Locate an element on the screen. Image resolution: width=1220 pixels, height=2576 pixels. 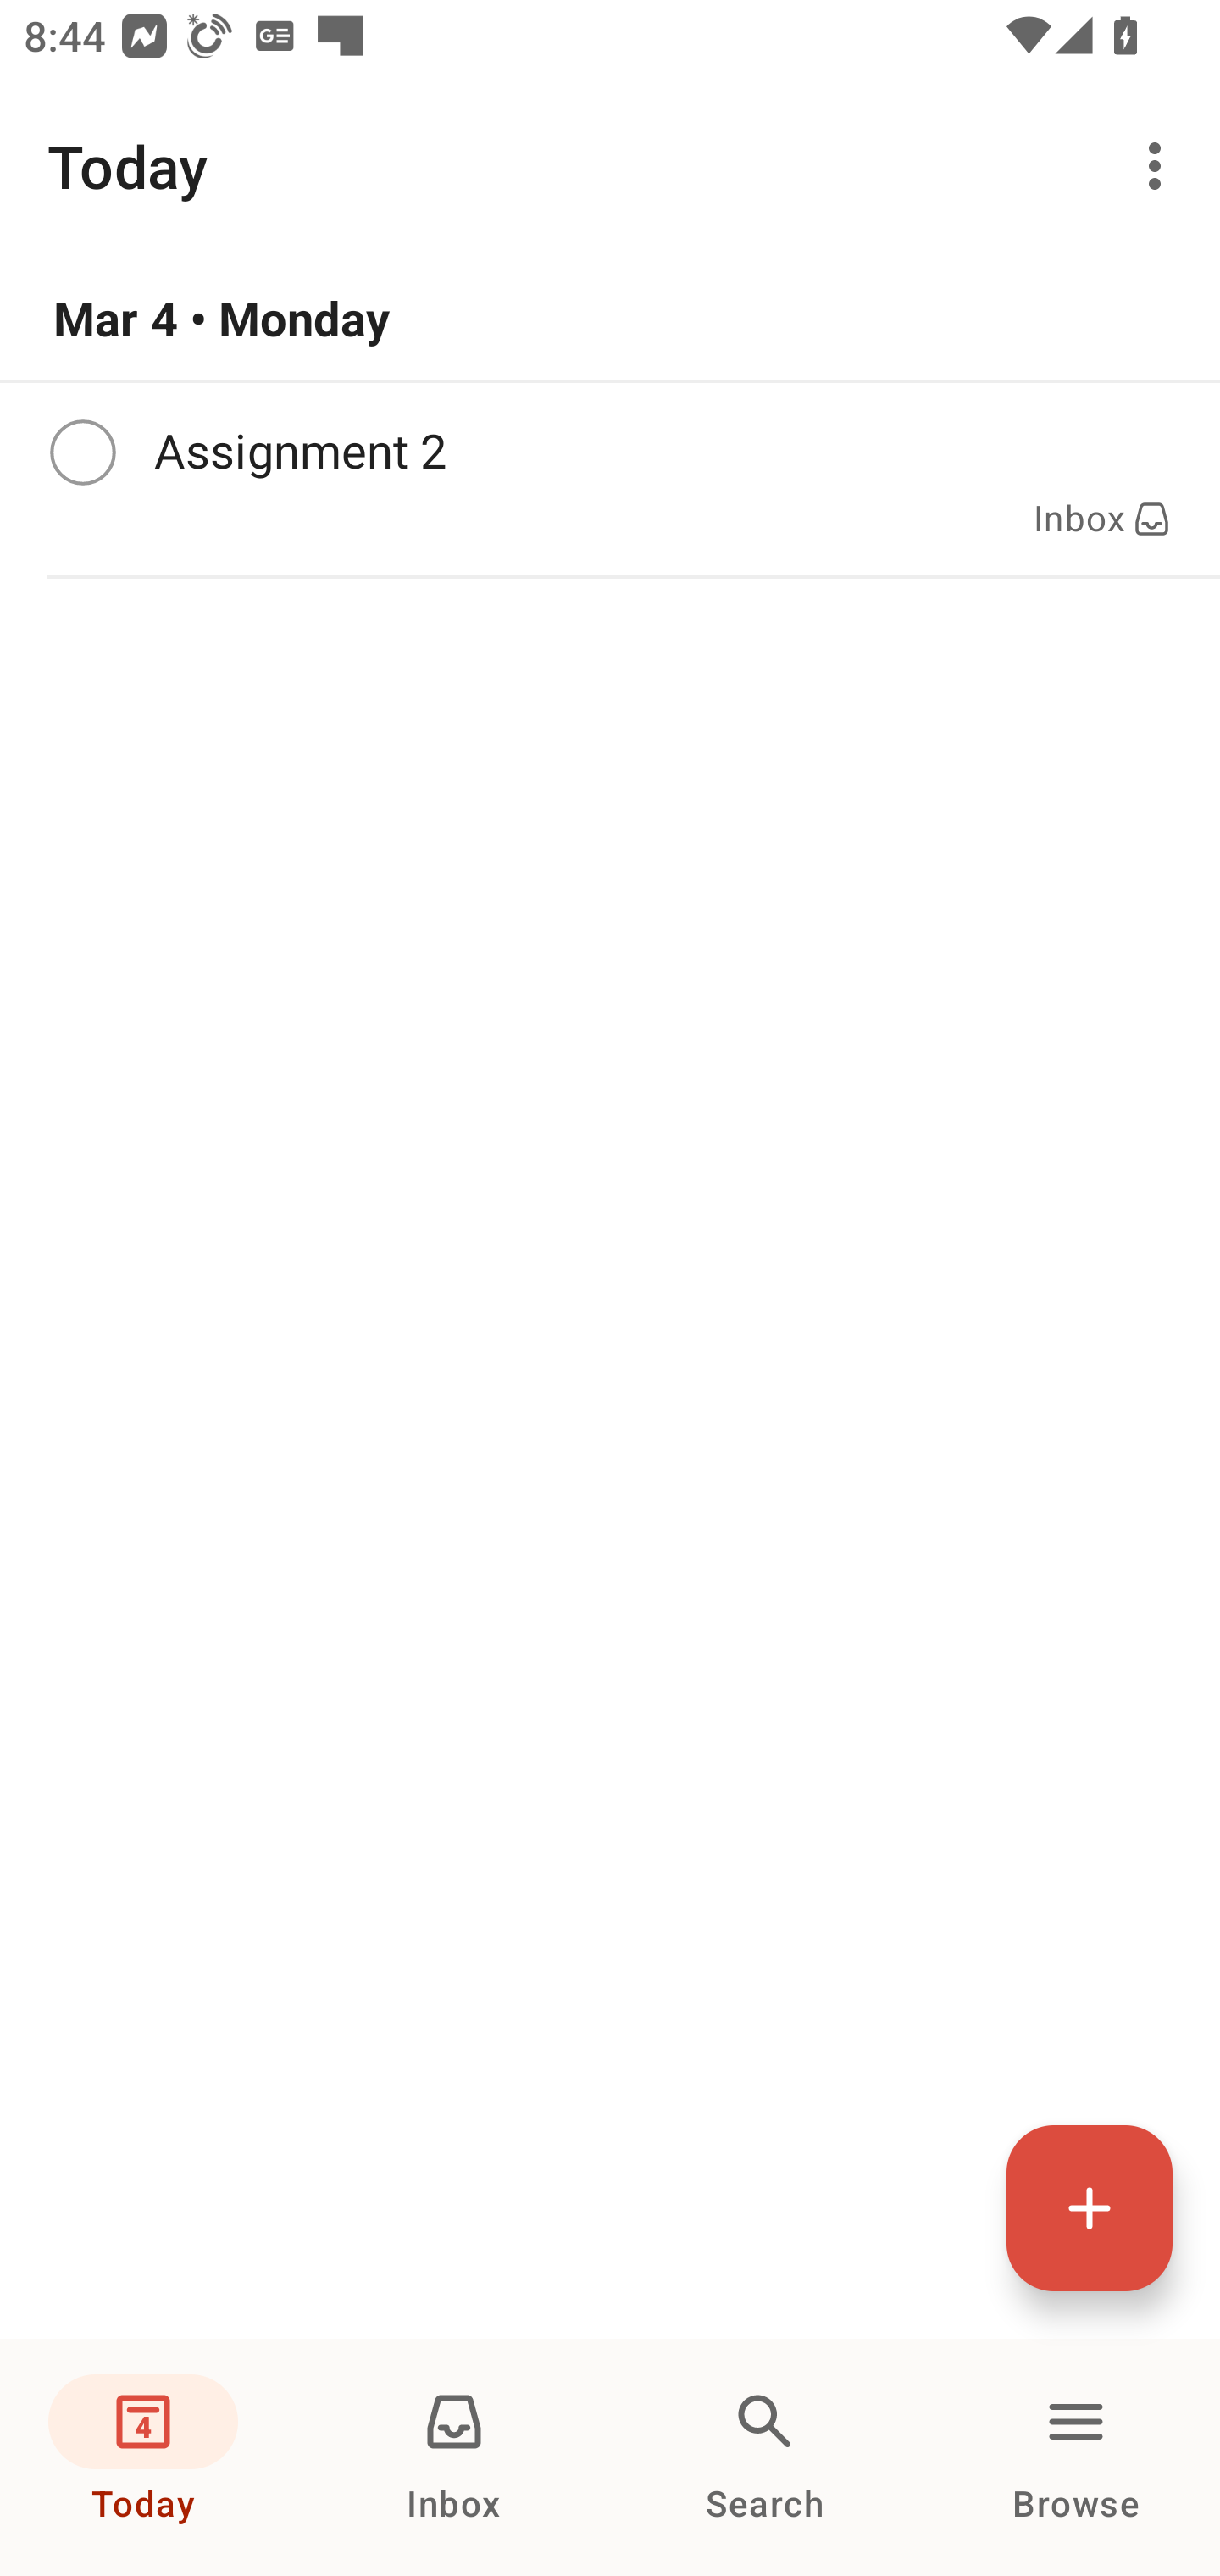
Quick add is located at coordinates (1090, 2207).